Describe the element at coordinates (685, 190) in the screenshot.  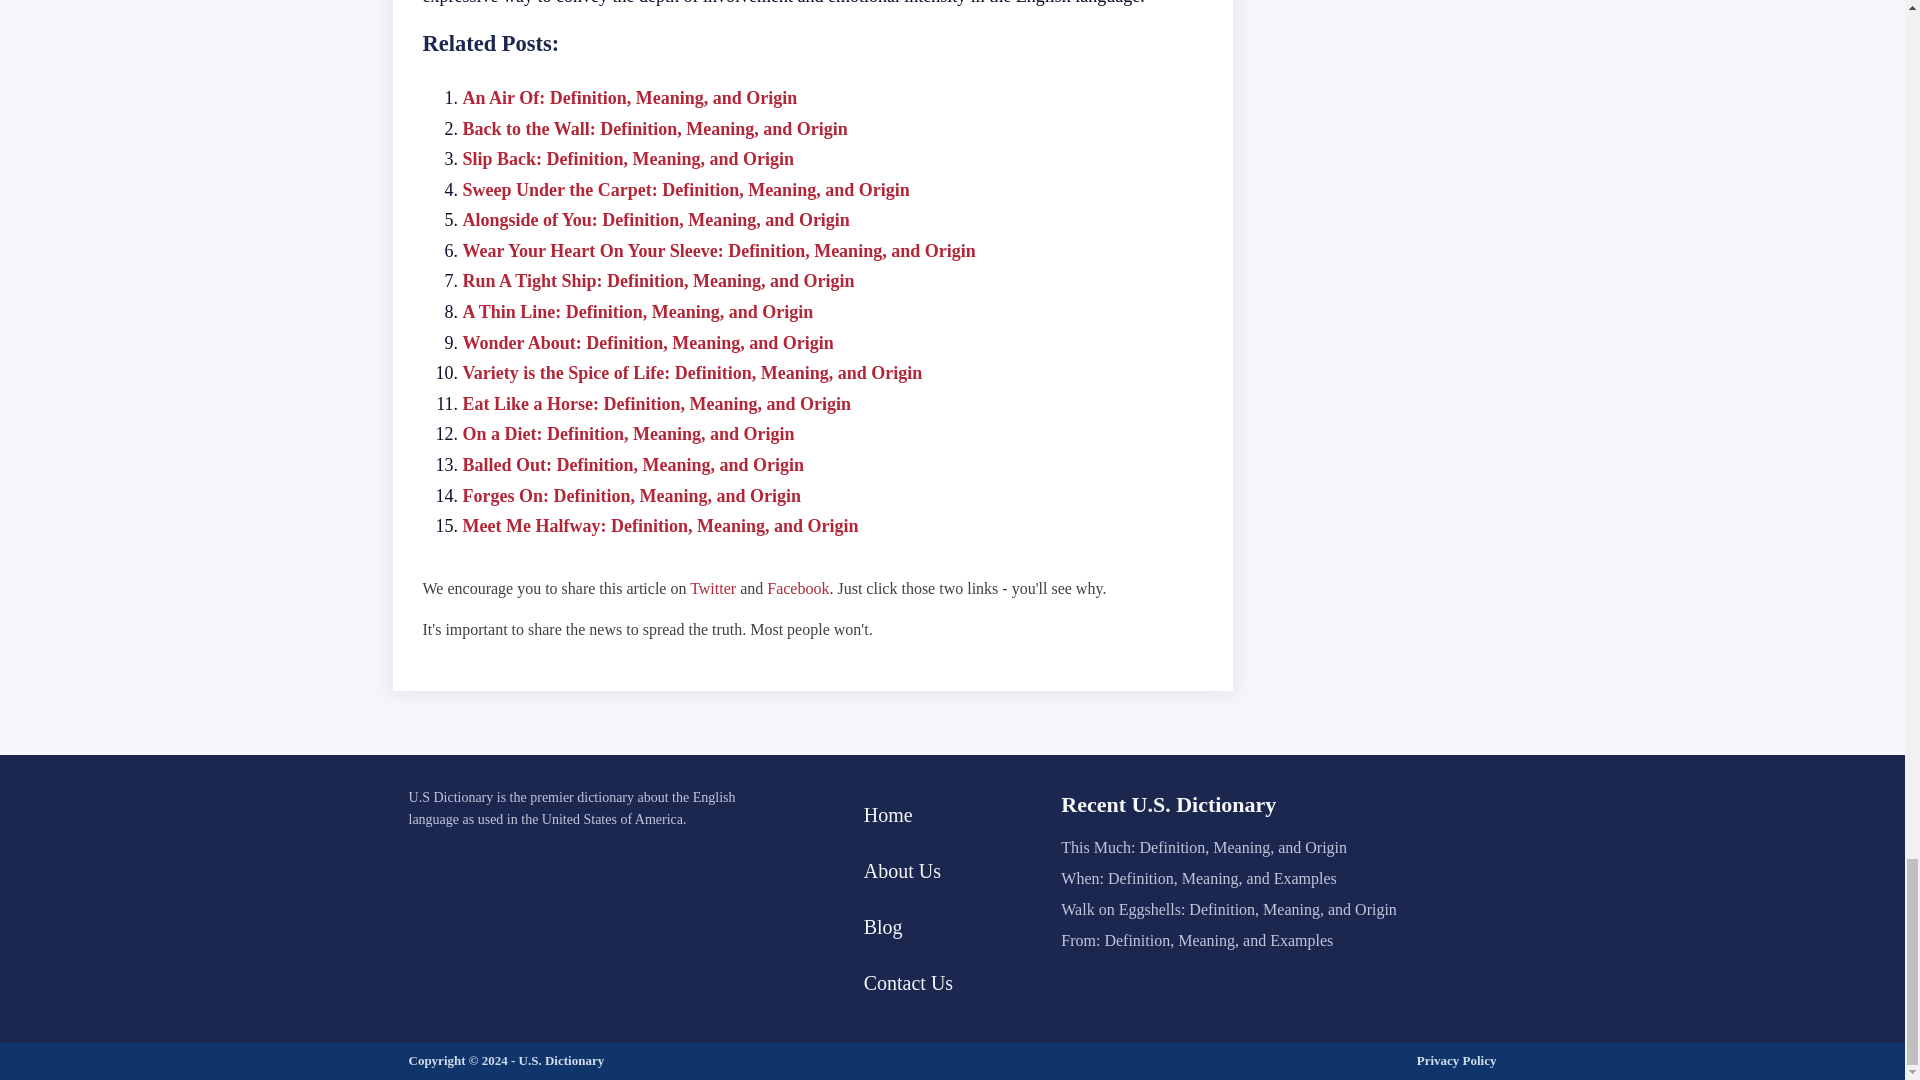
I see `Sweep Under the Carpet: Definition, Meaning, and Origin` at that location.